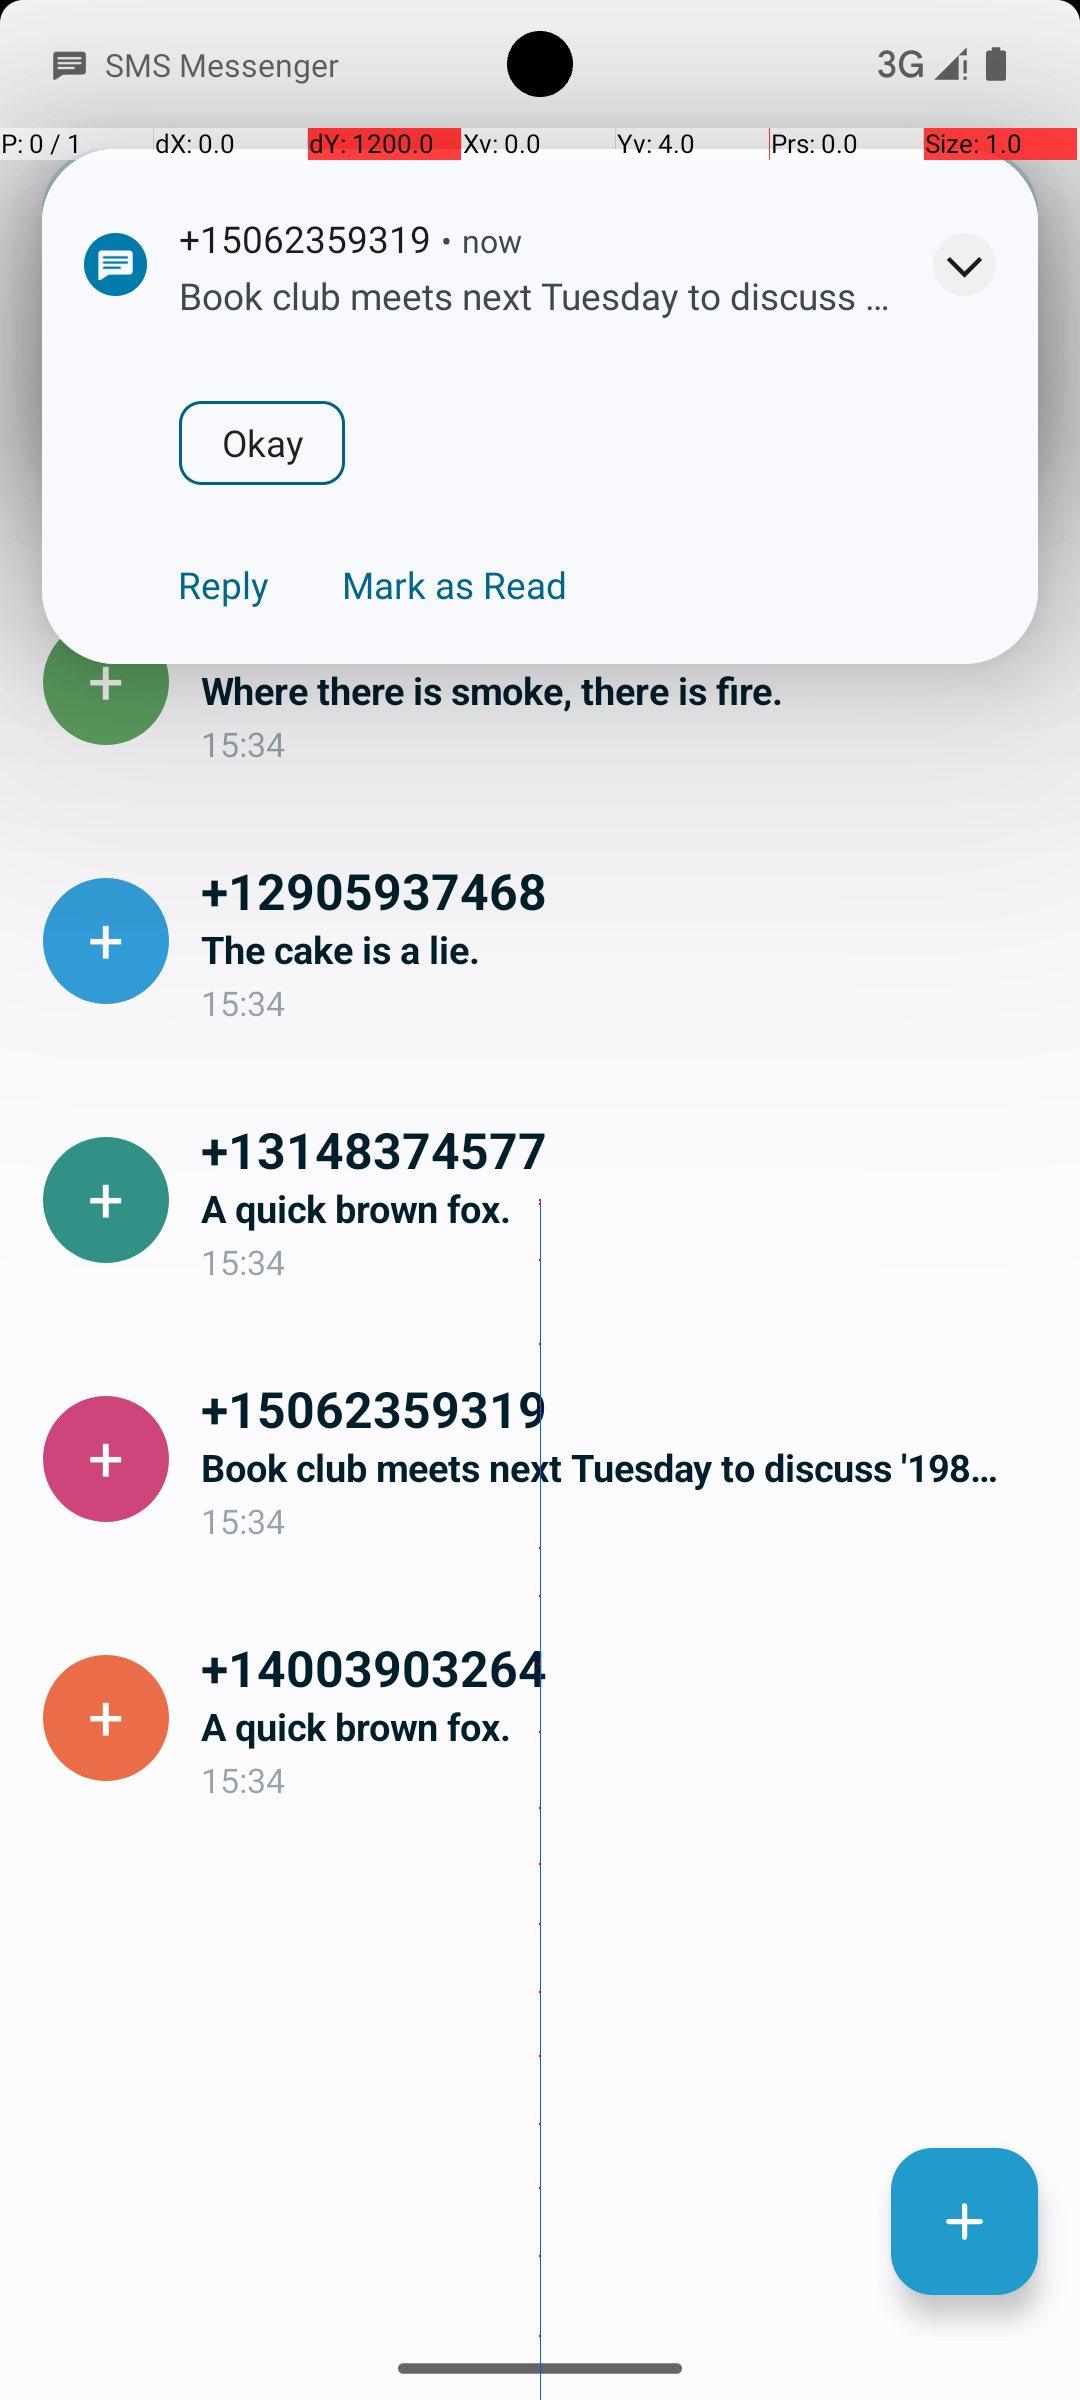 Image resolution: width=1080 pixels, height=2400 pixels. Describe the element at coordinates (624, 631) in the screenshot. I see `+17630288053` at that location.